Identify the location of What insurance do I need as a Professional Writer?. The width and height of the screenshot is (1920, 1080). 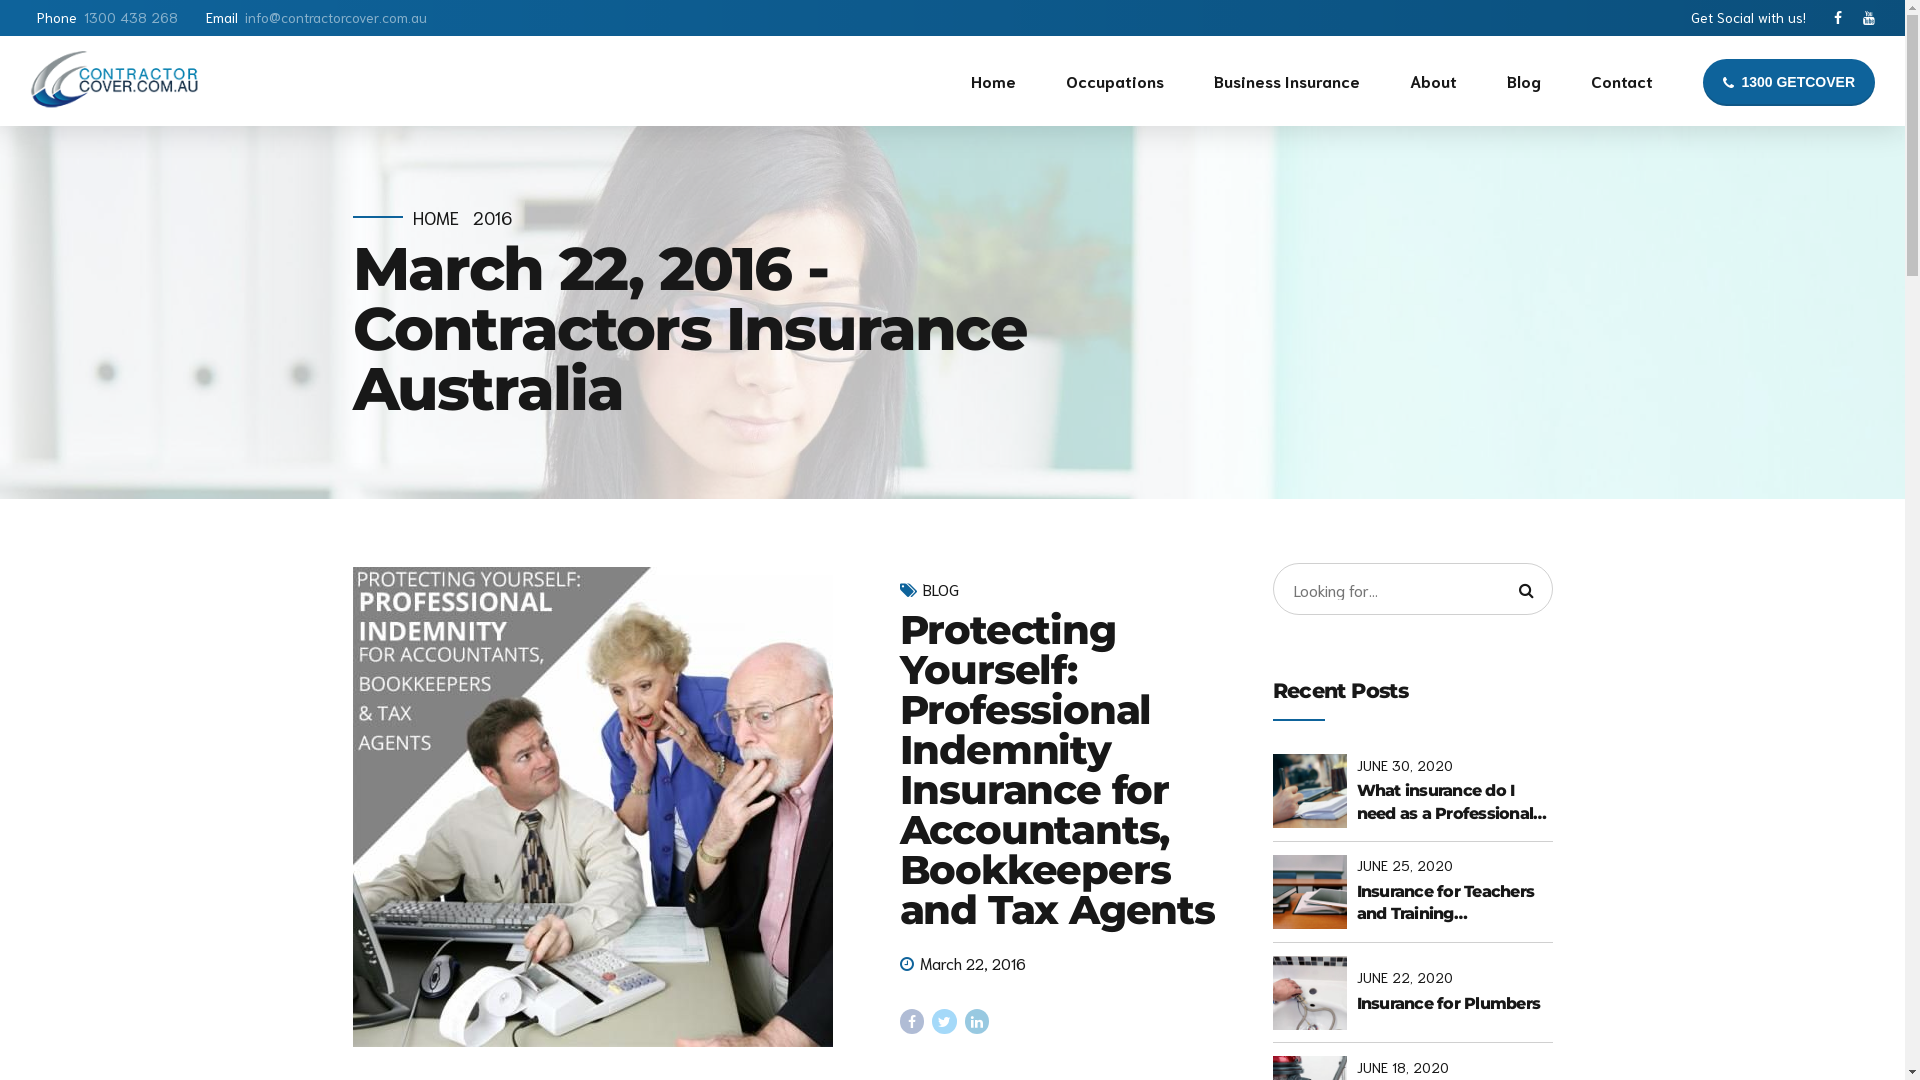
(1454, 802).